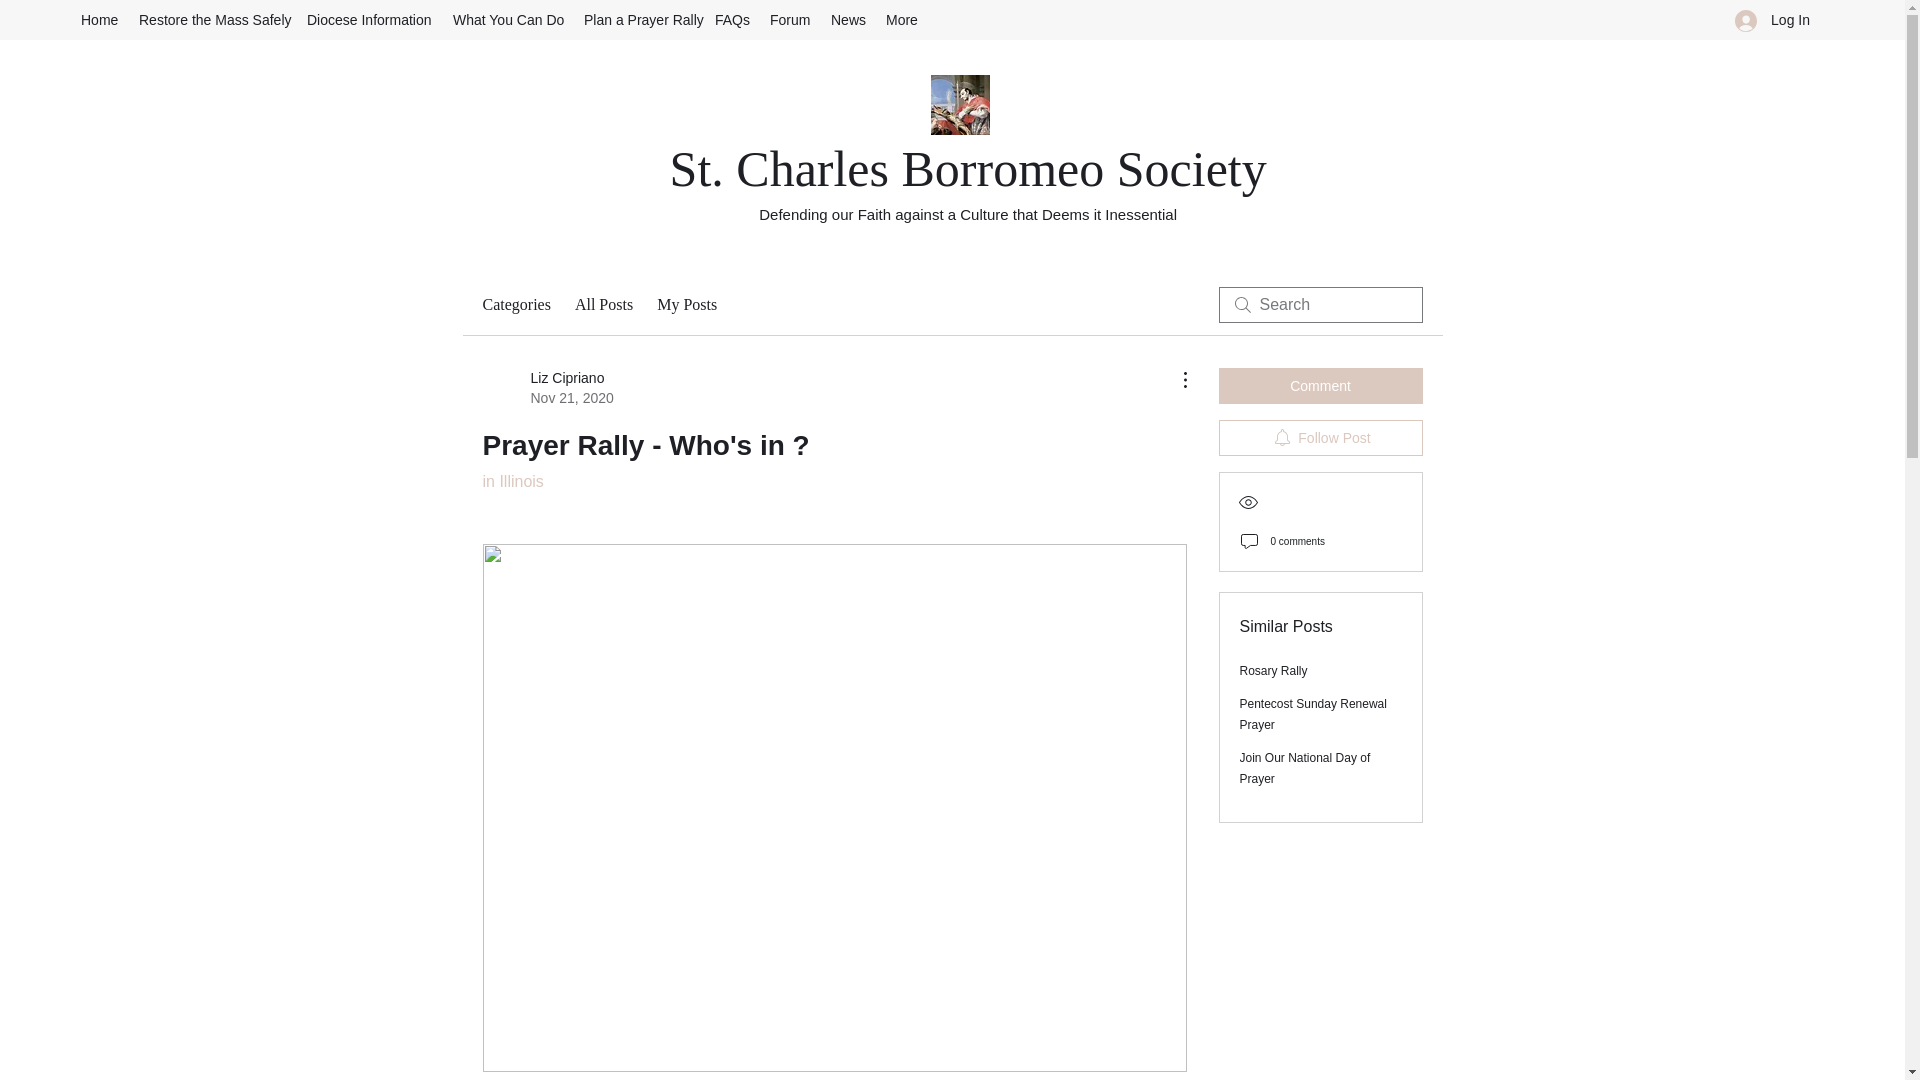  Describe the element at coordinates (790, 20) in the screenshot. I see `Forum` at that location.